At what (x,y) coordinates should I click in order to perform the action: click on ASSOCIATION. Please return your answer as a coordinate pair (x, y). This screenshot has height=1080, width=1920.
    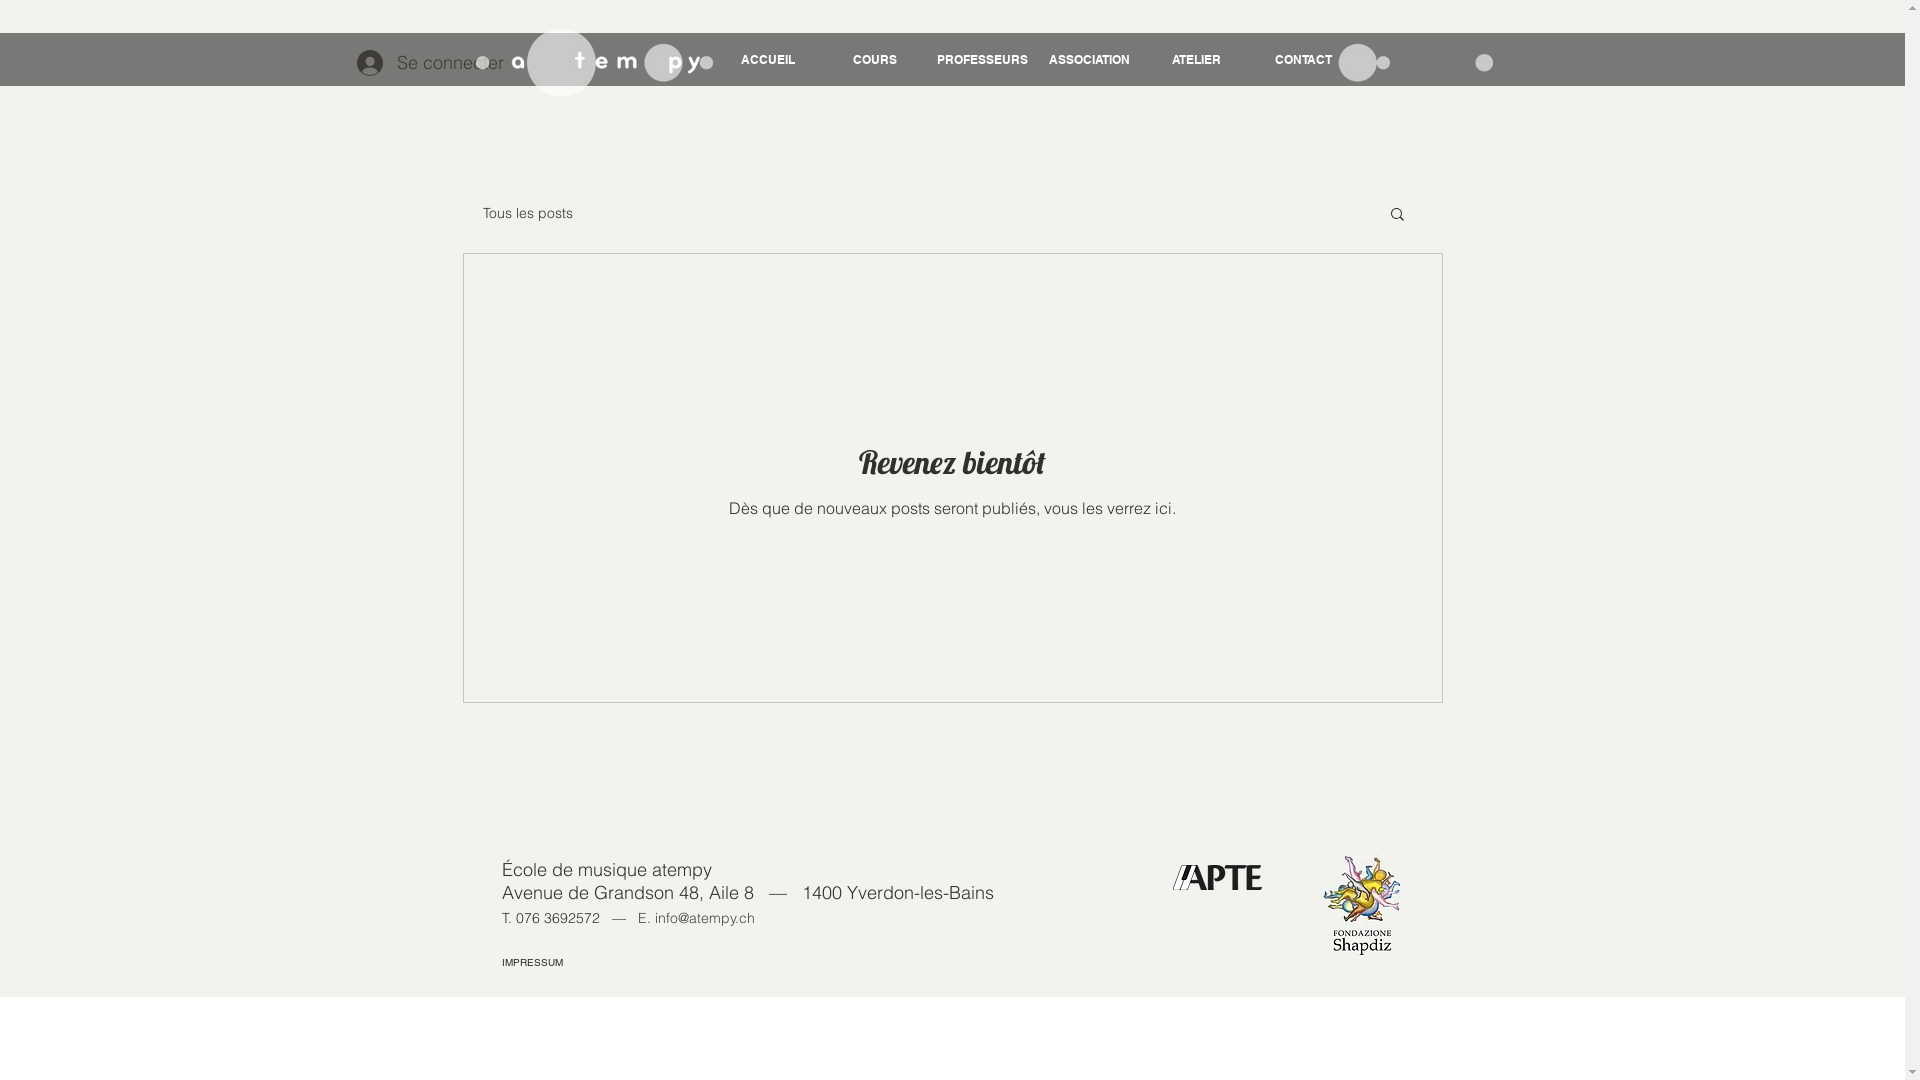
    Looking at the image, I should click on (1090, 51).